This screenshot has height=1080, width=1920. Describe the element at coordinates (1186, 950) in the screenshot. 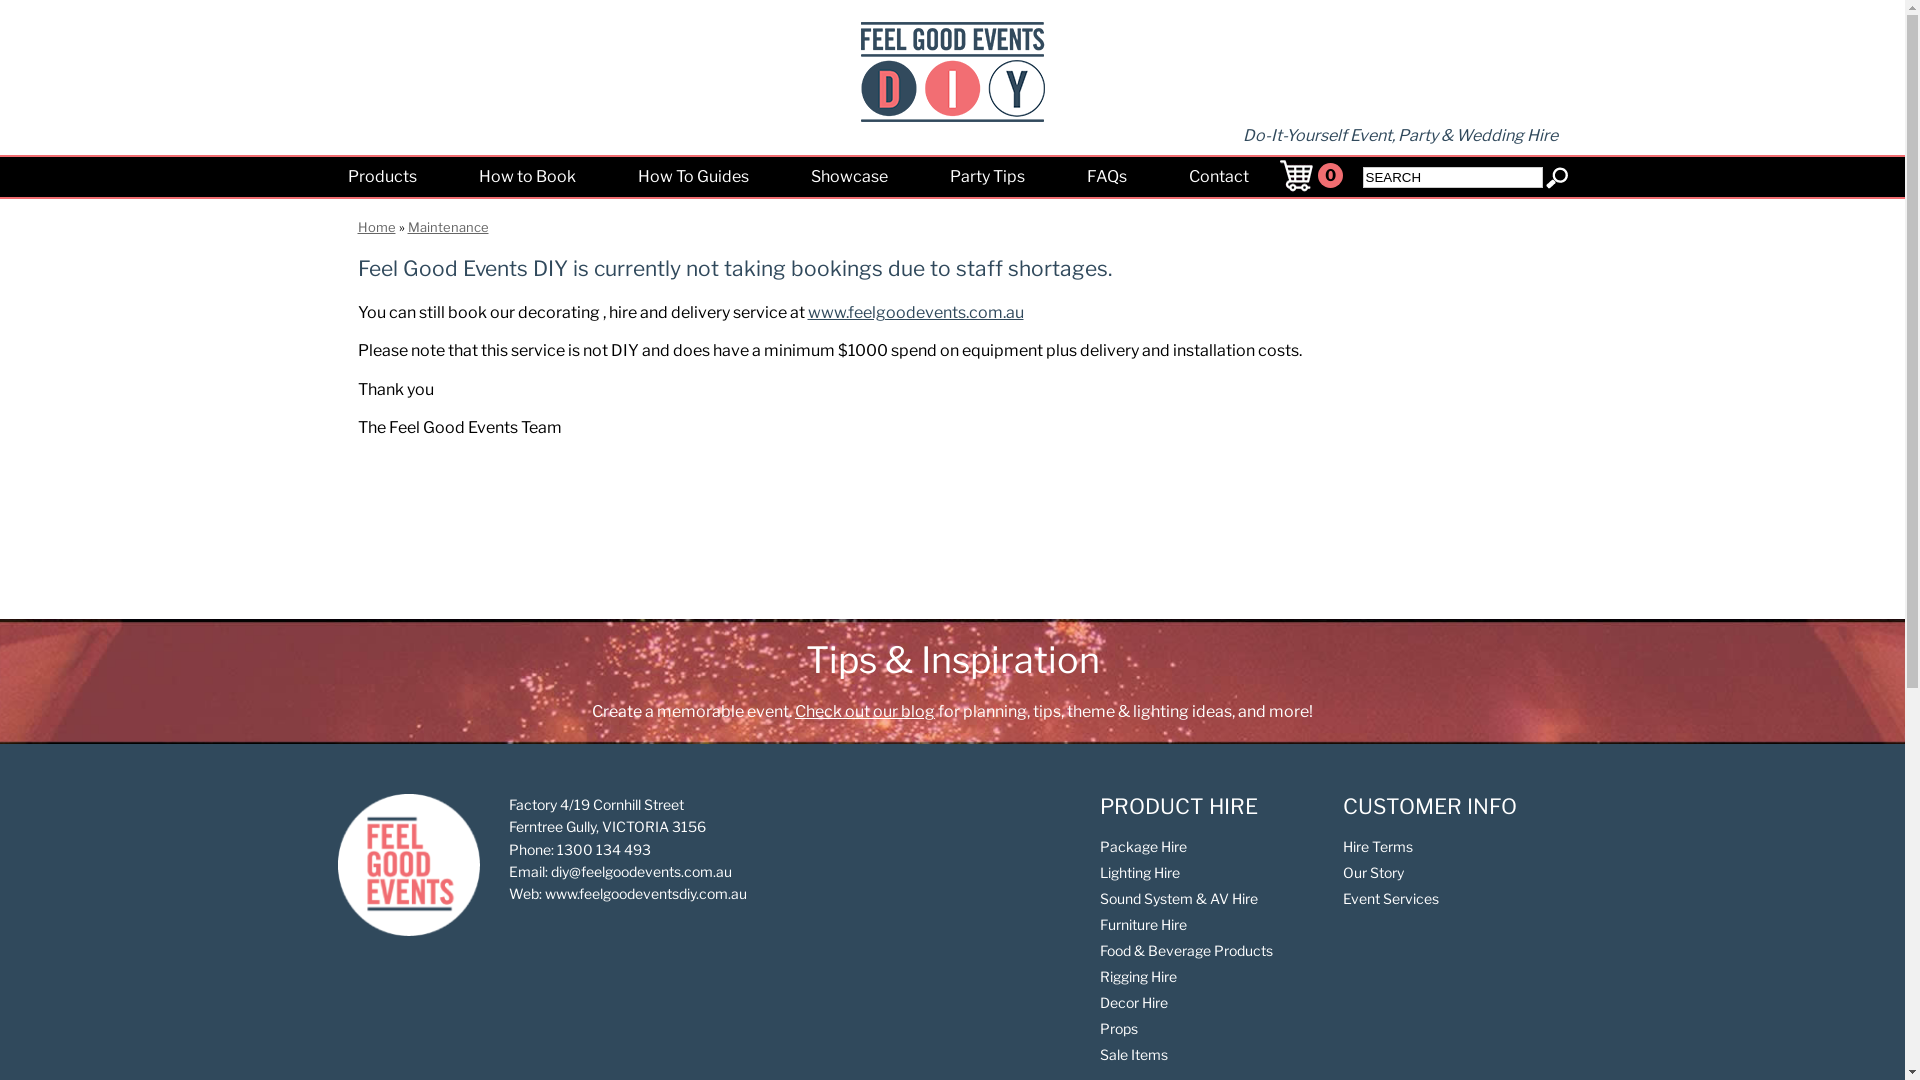

I see `Food & Beverage Products` at that location.